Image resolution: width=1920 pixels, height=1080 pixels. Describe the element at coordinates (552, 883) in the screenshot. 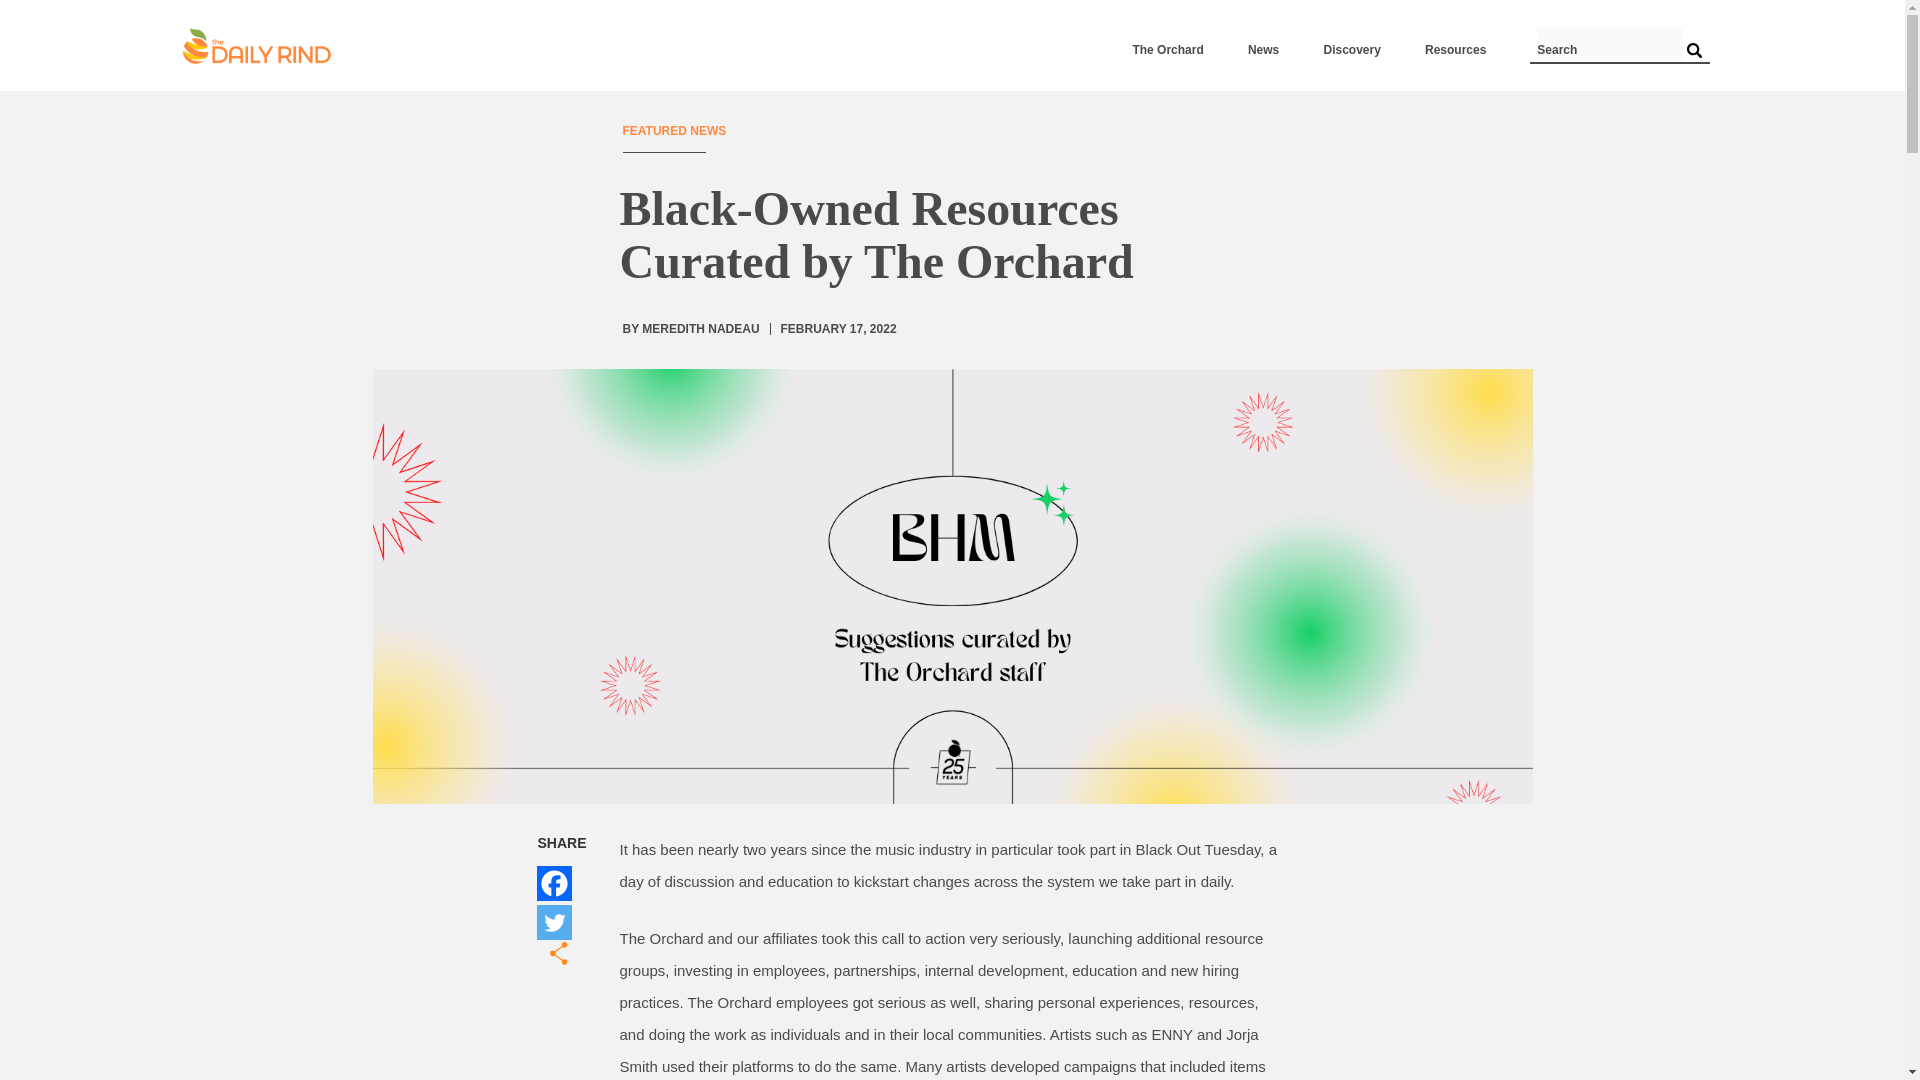

I see `Facebook` at that location.